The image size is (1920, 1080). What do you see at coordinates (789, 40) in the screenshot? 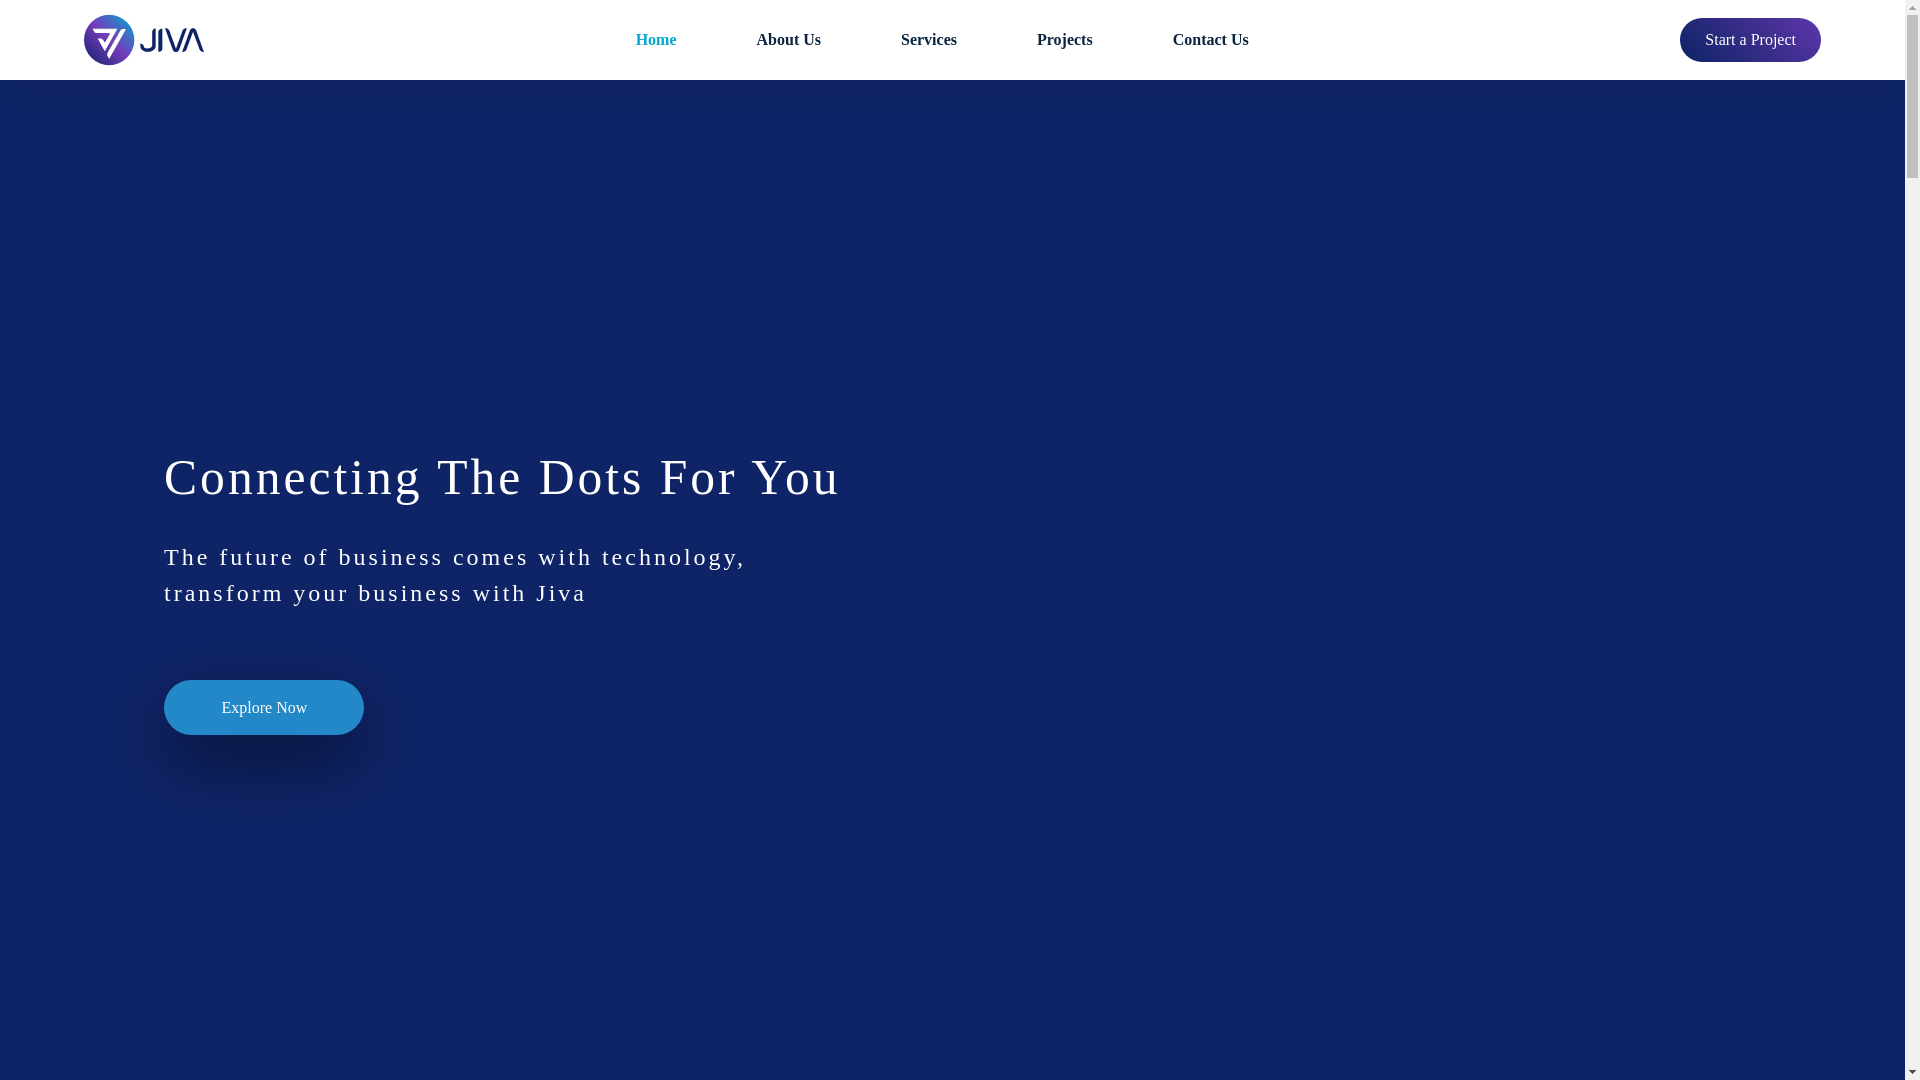
I see `About Us` at bounding box center [789, 40].